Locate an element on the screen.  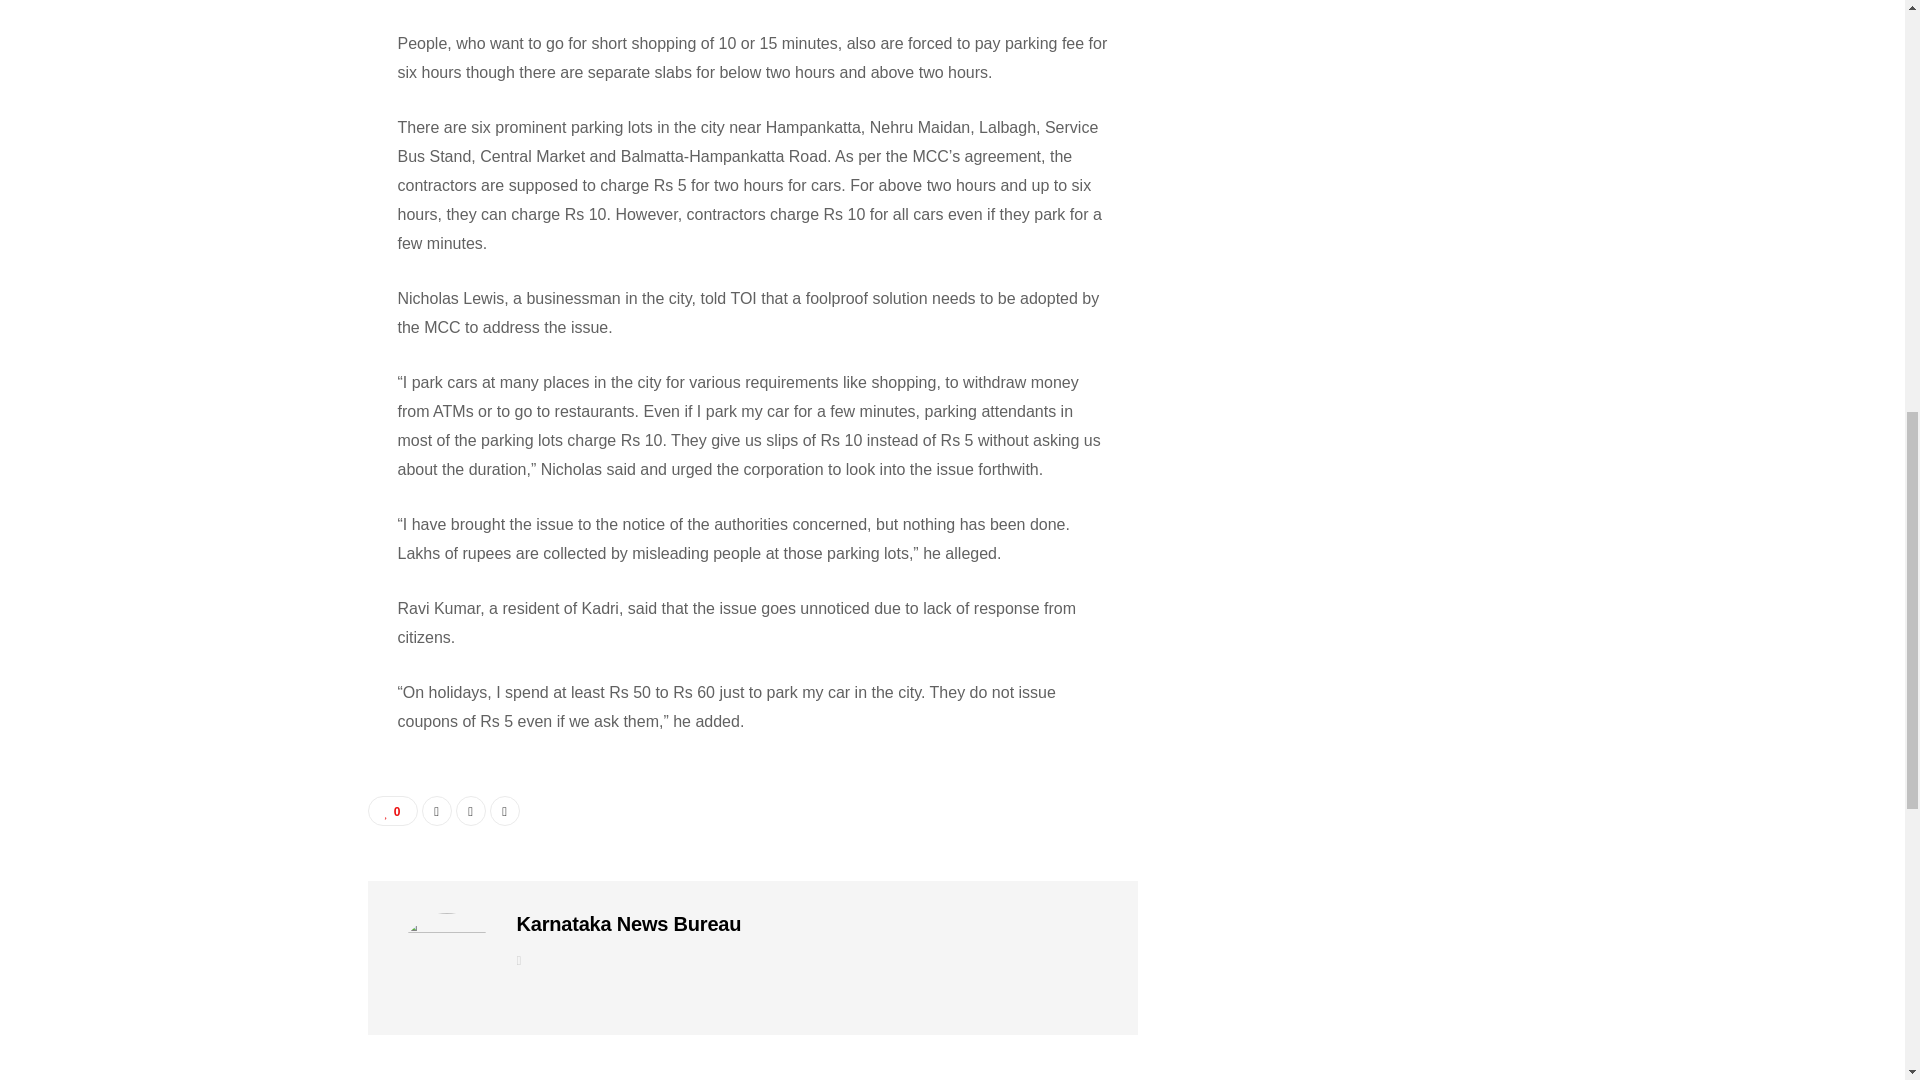
Share on Facebook is located at coordinates (436, 810).